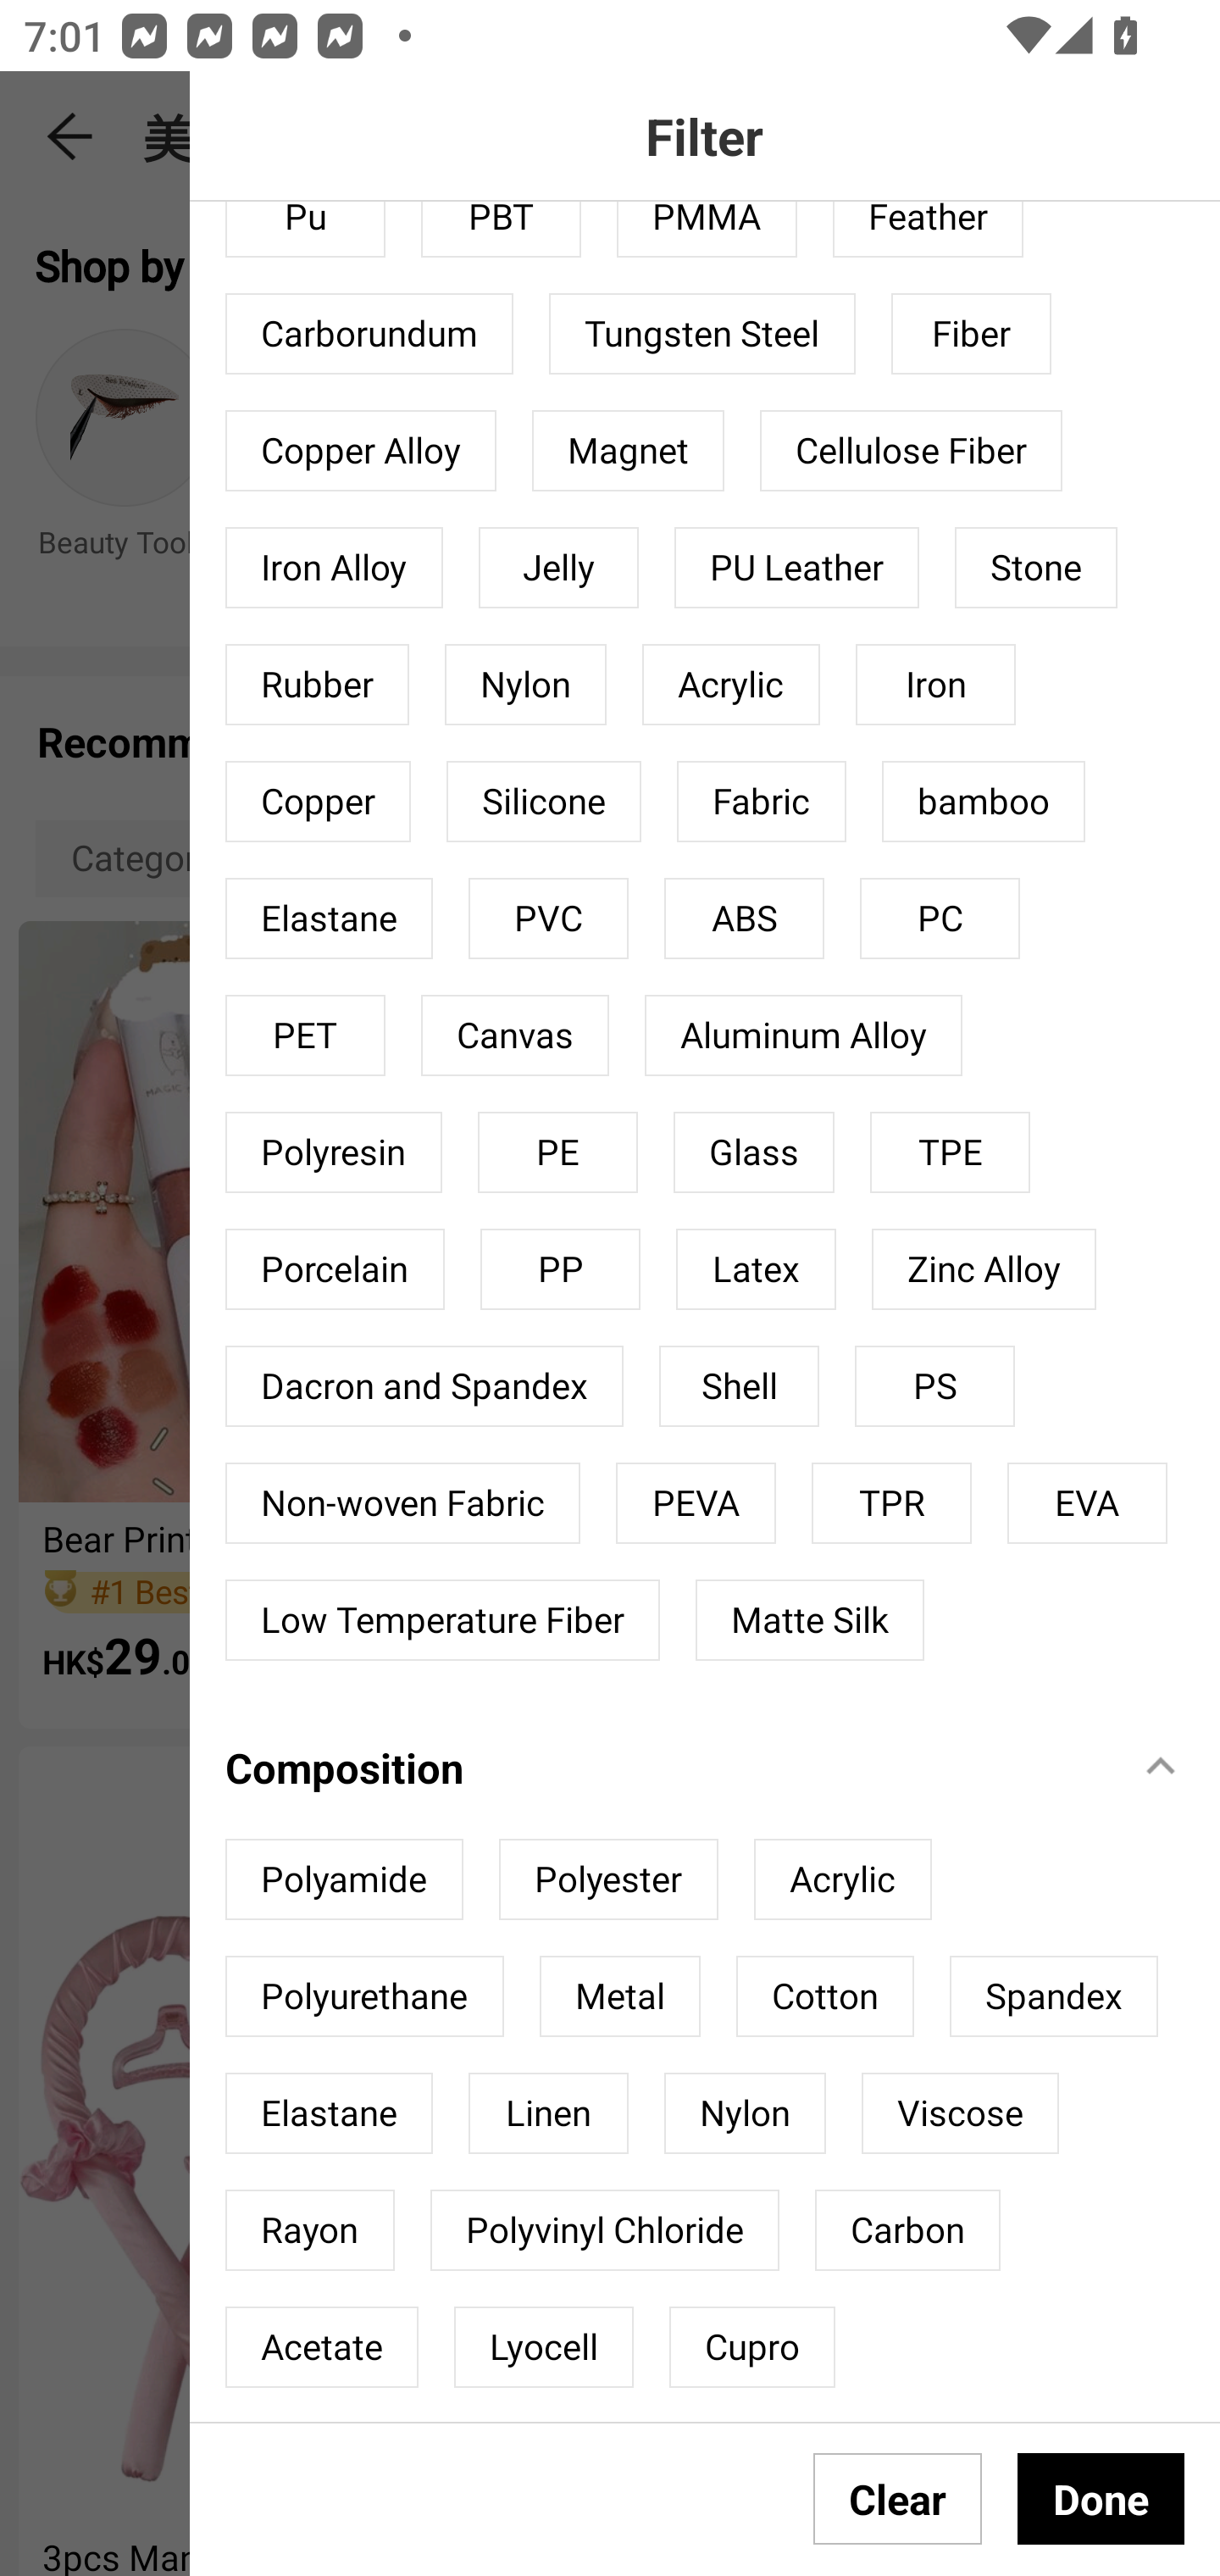  Describe the element at coordinates (756, 1269) in the screenshot. I see `Latex` at that location.